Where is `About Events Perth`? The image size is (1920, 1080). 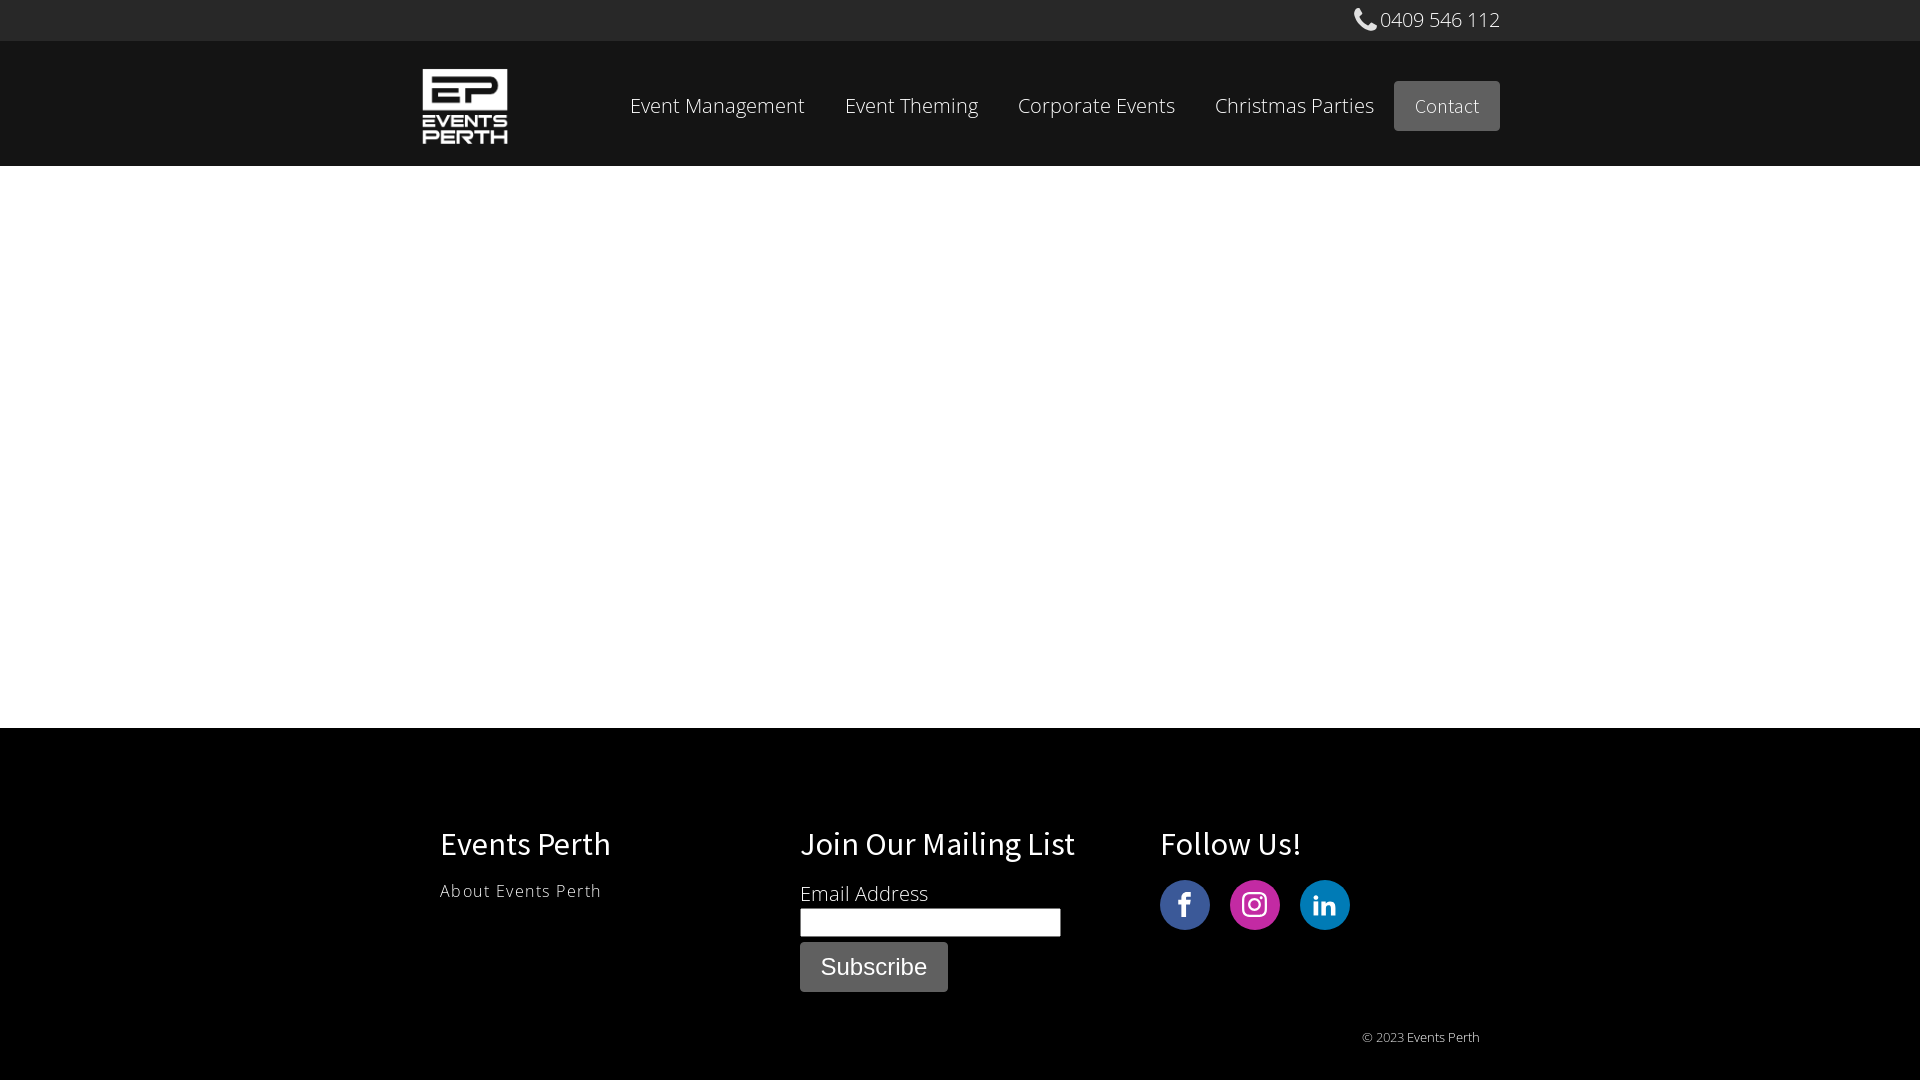
About Events Perth is located at coordinates (521, 891).